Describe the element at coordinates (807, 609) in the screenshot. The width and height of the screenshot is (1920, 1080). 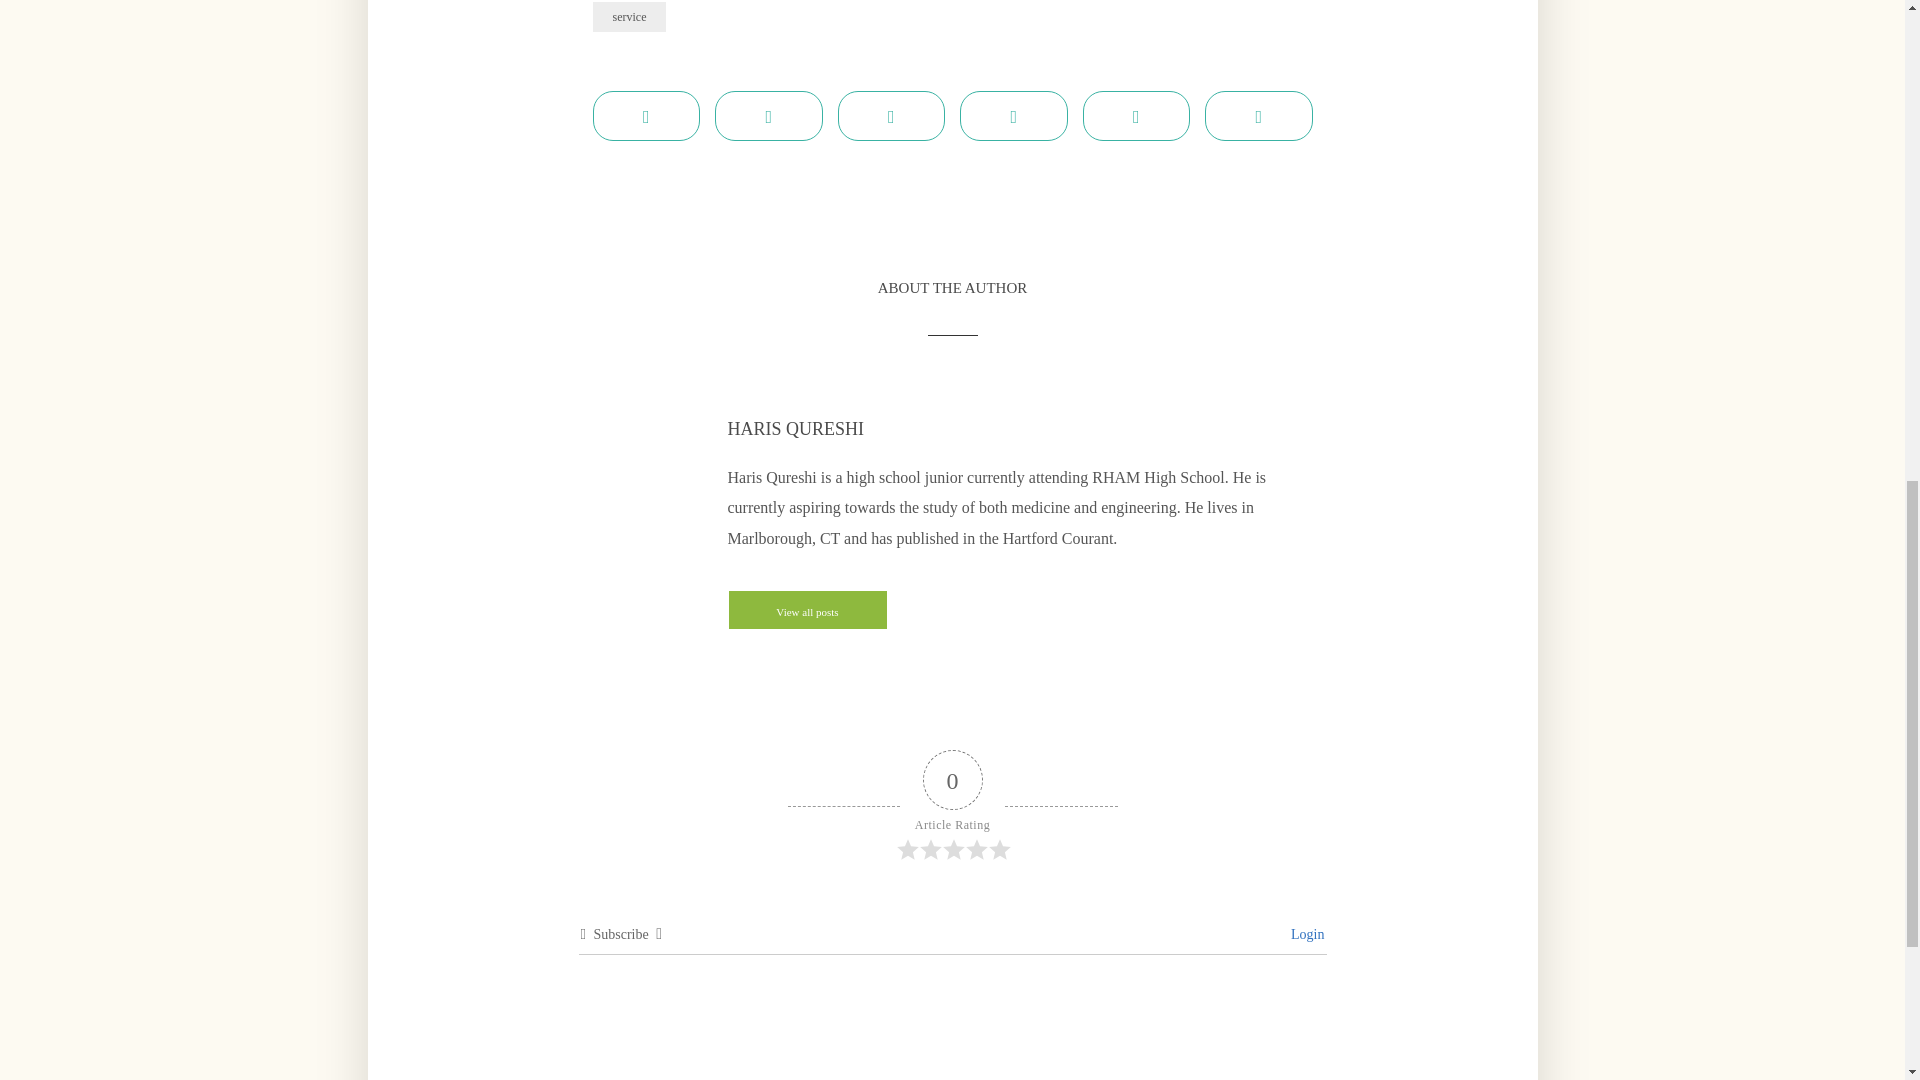
I see `View all posts` at that location.